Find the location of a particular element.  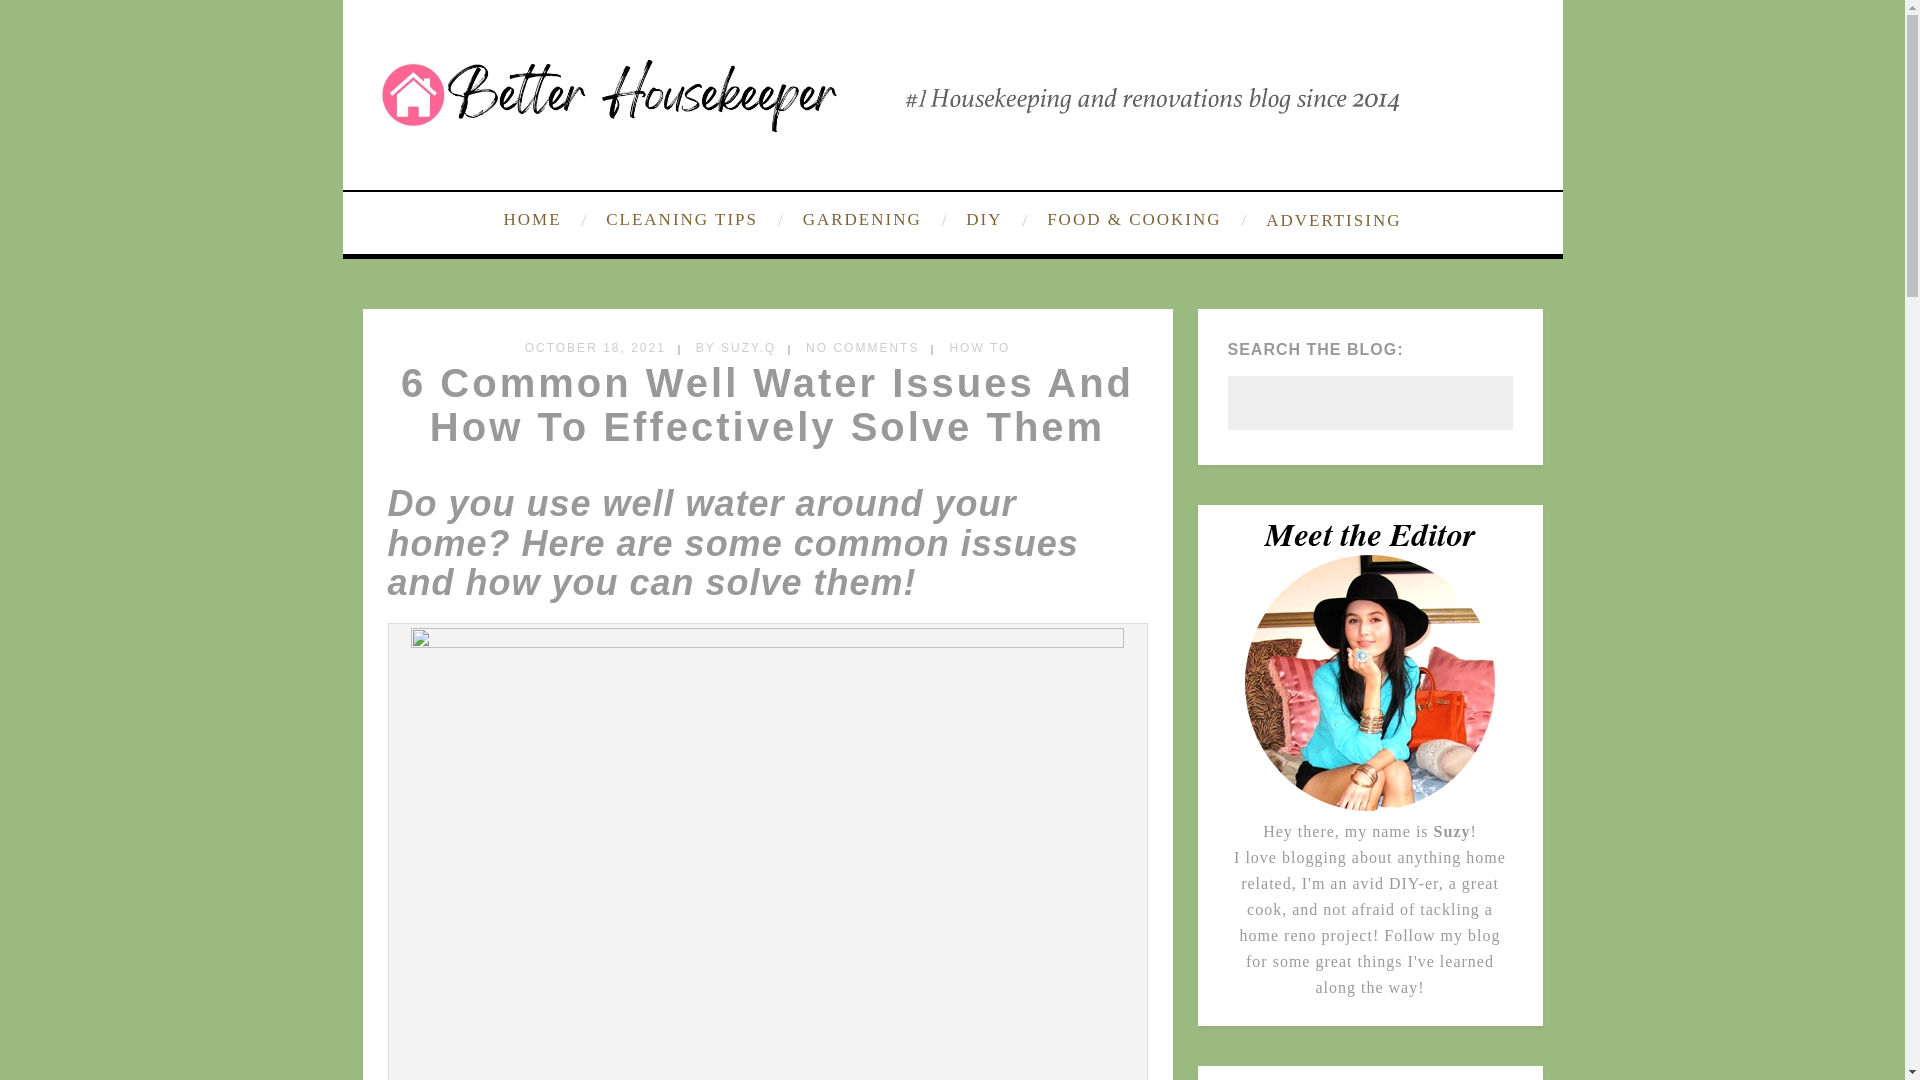

CLEANING TIPS is located at coordinates (691, 220).